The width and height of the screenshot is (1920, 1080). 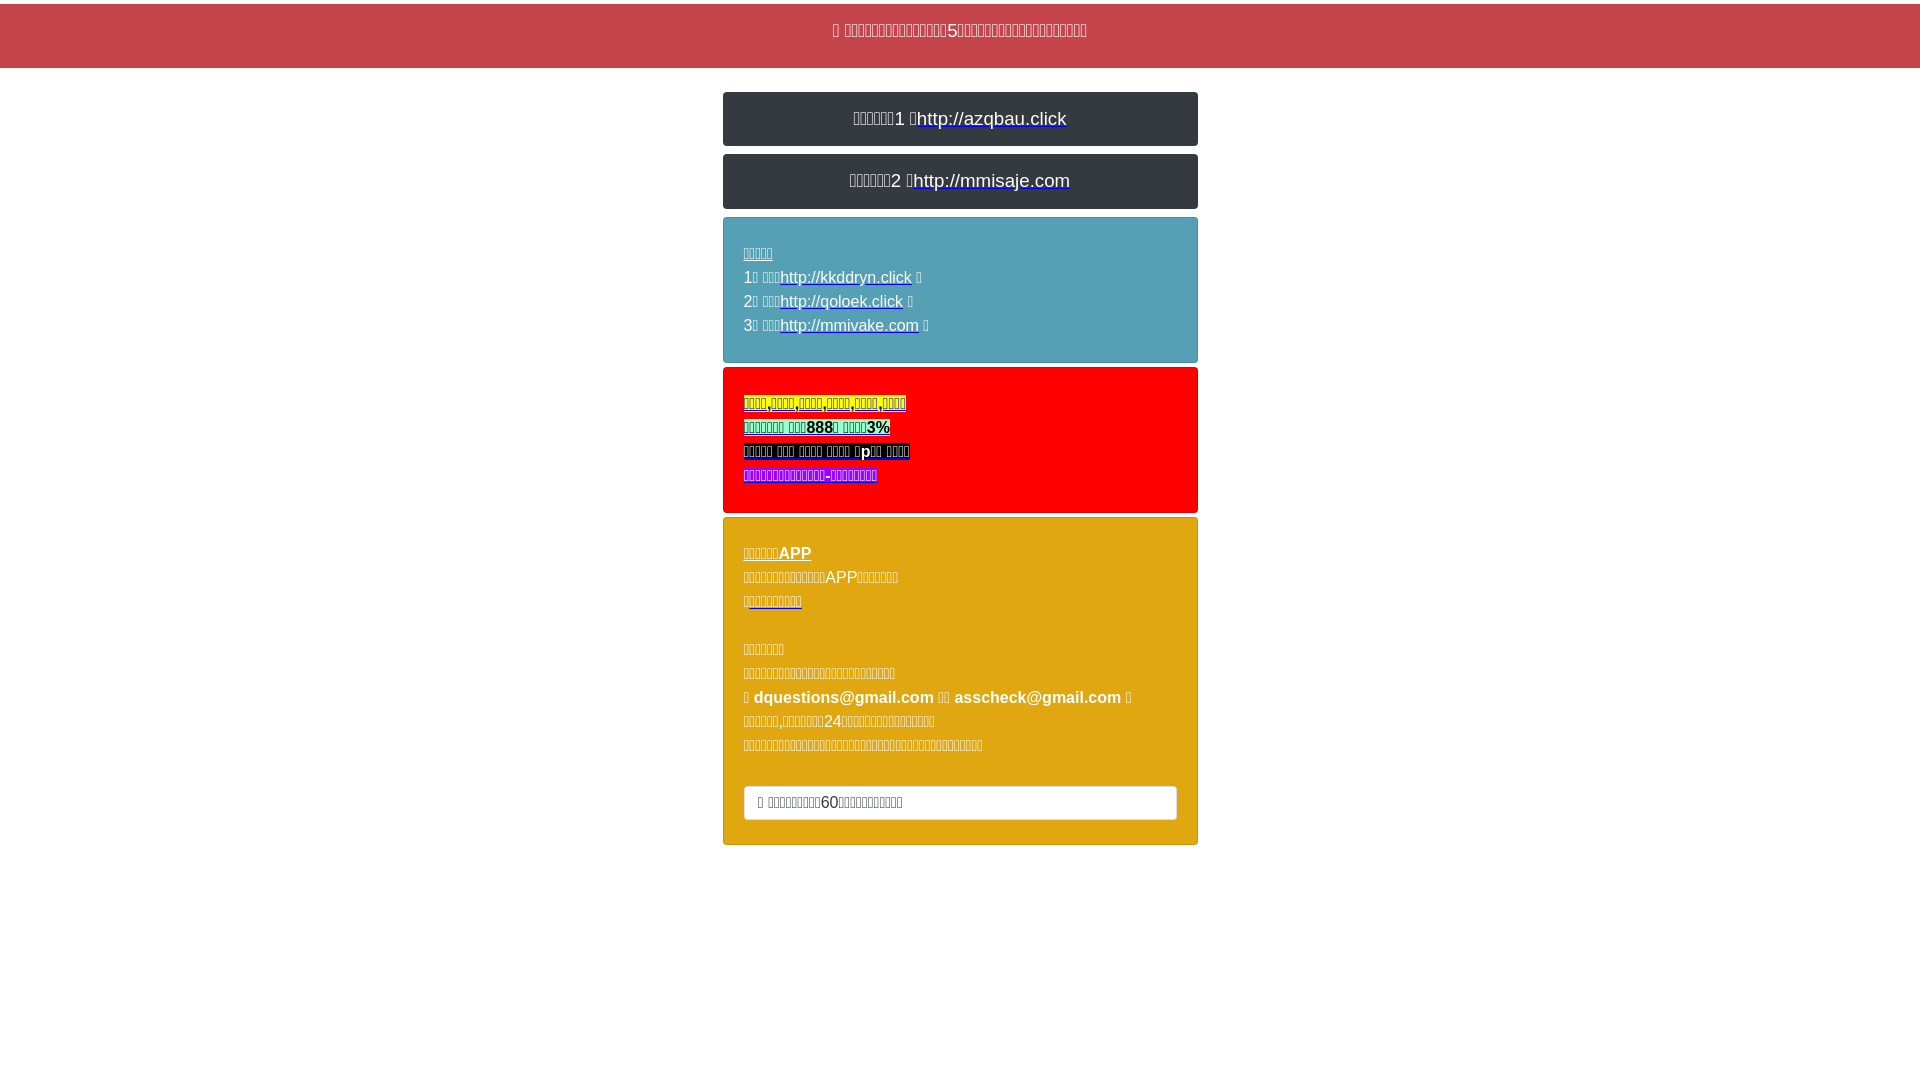 What do you see at coordinates (846, 278) in the screenshot?
I see `http://kkddryn.click` at bounding box center [846, 278].